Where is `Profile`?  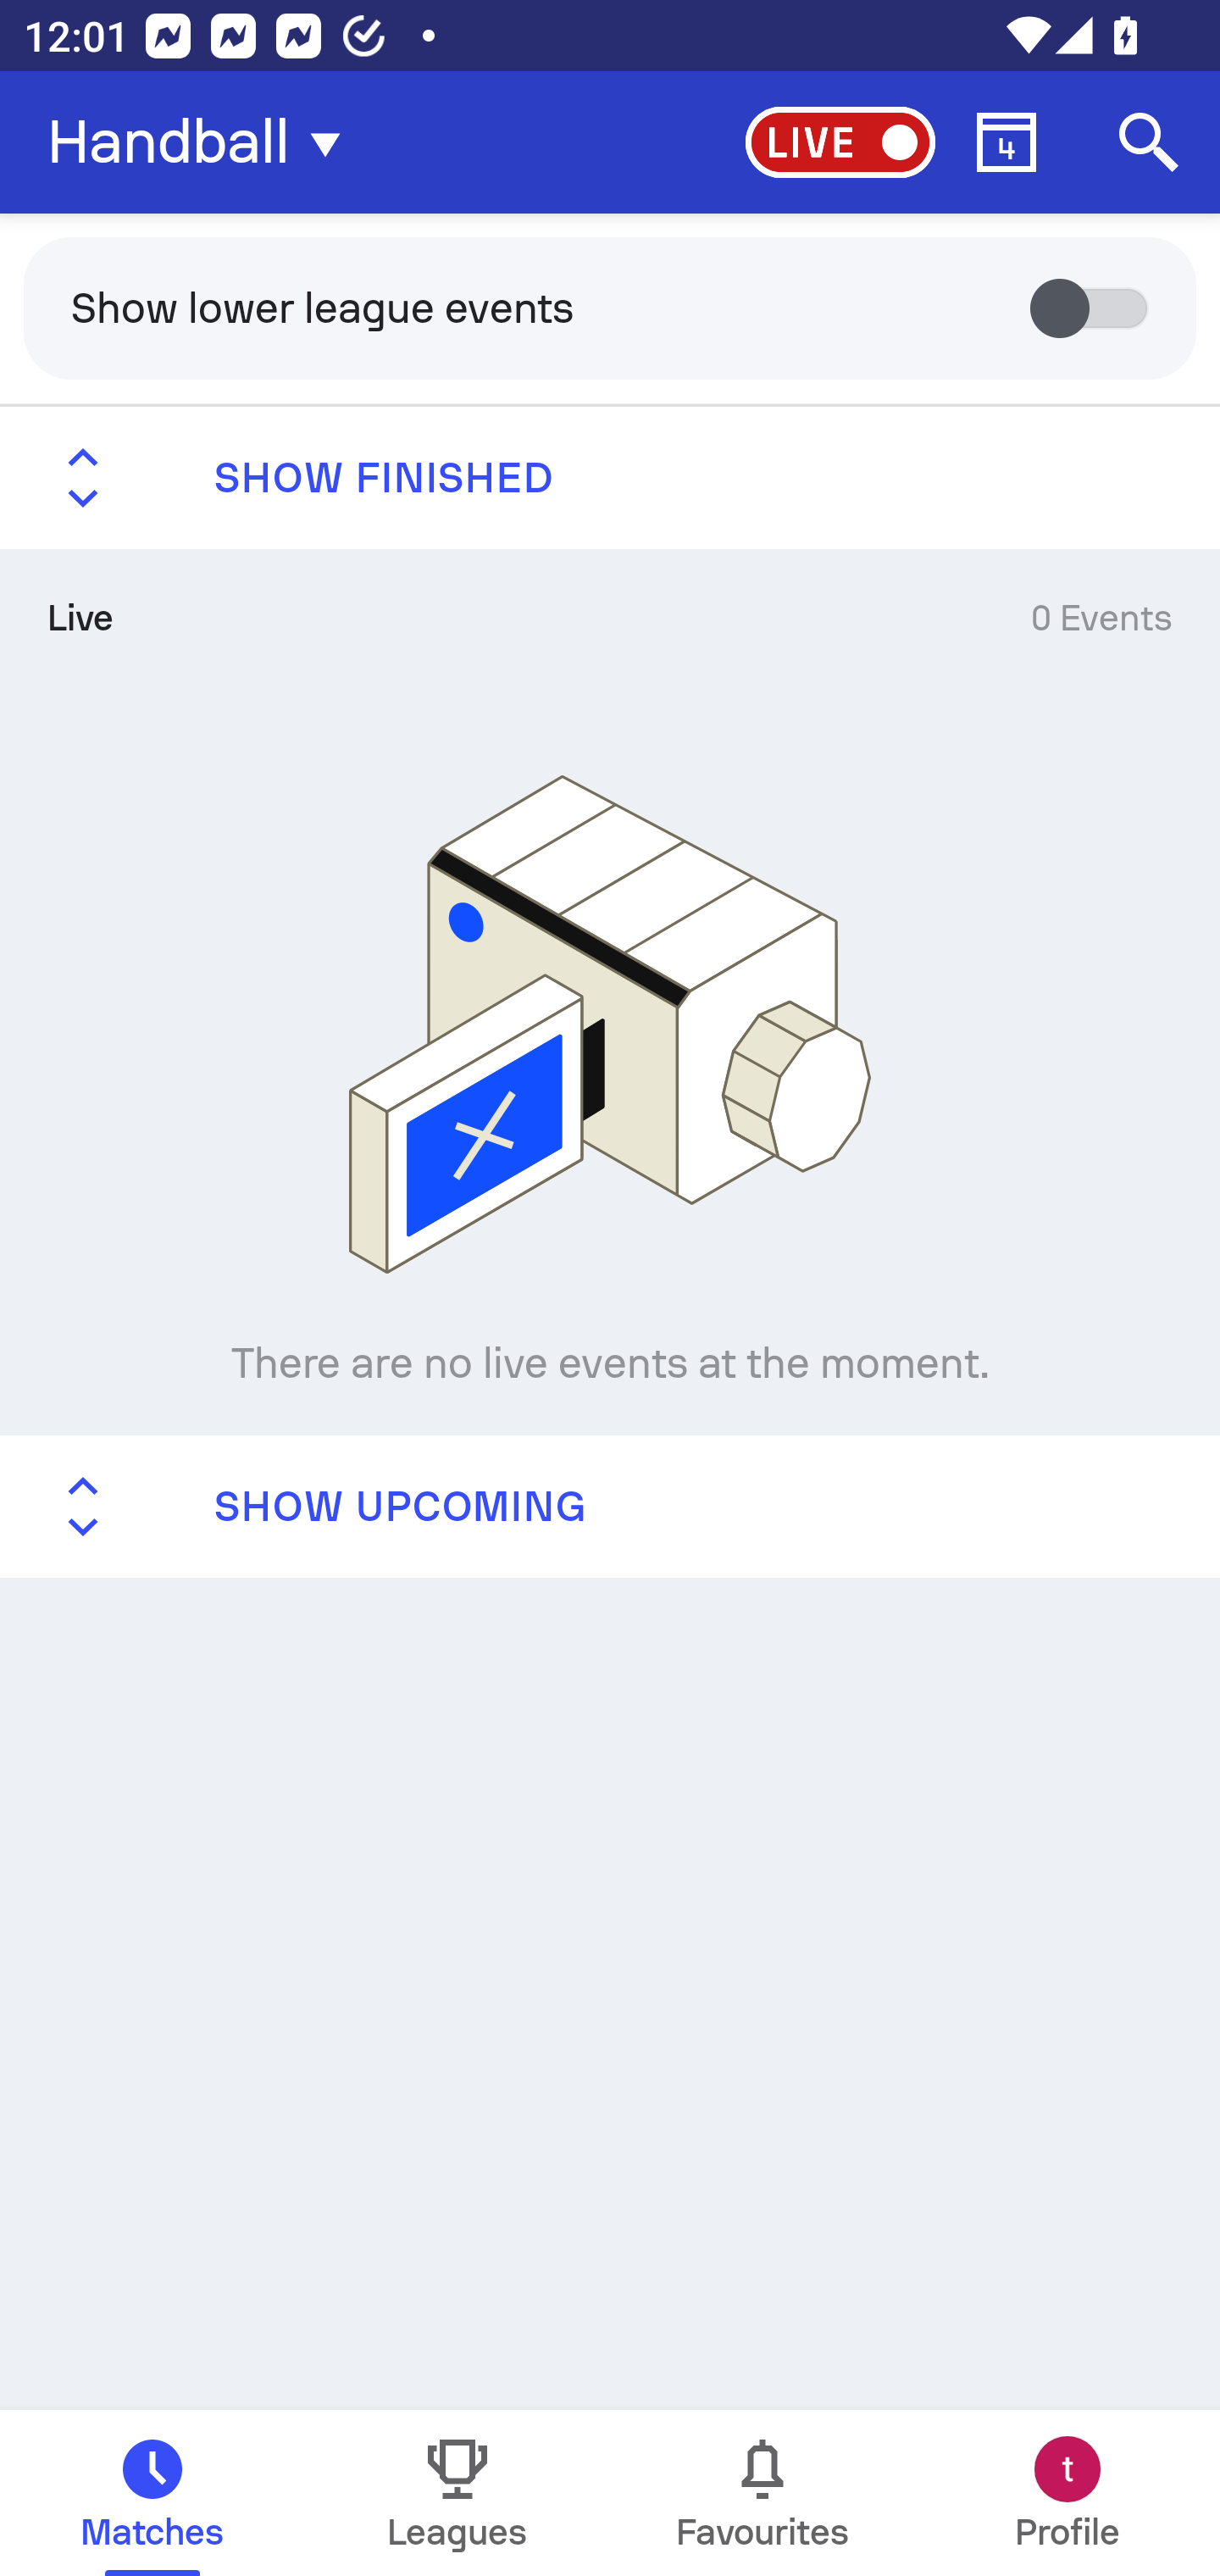
Profile is located at coordinates (1067, 2493).